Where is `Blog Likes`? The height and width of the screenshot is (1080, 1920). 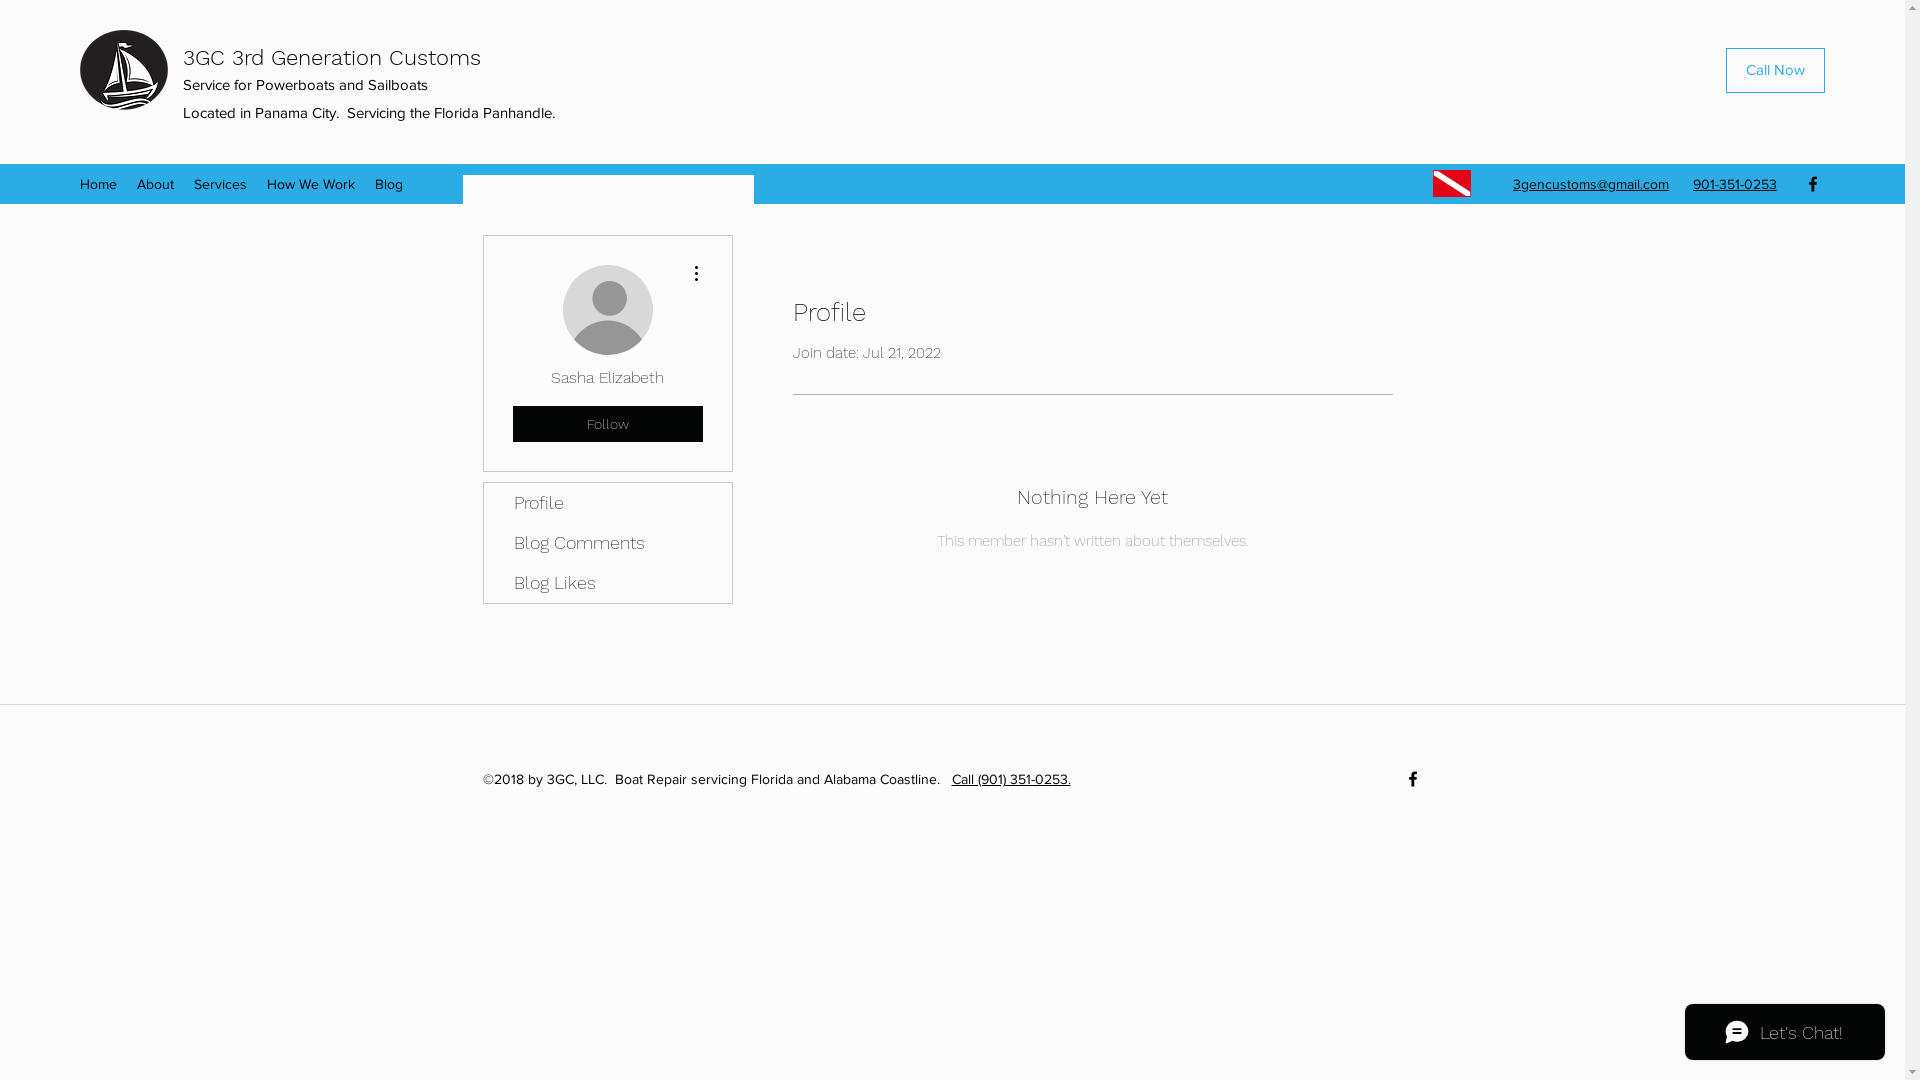 Blog Likes is located at coordinates (608, 583).